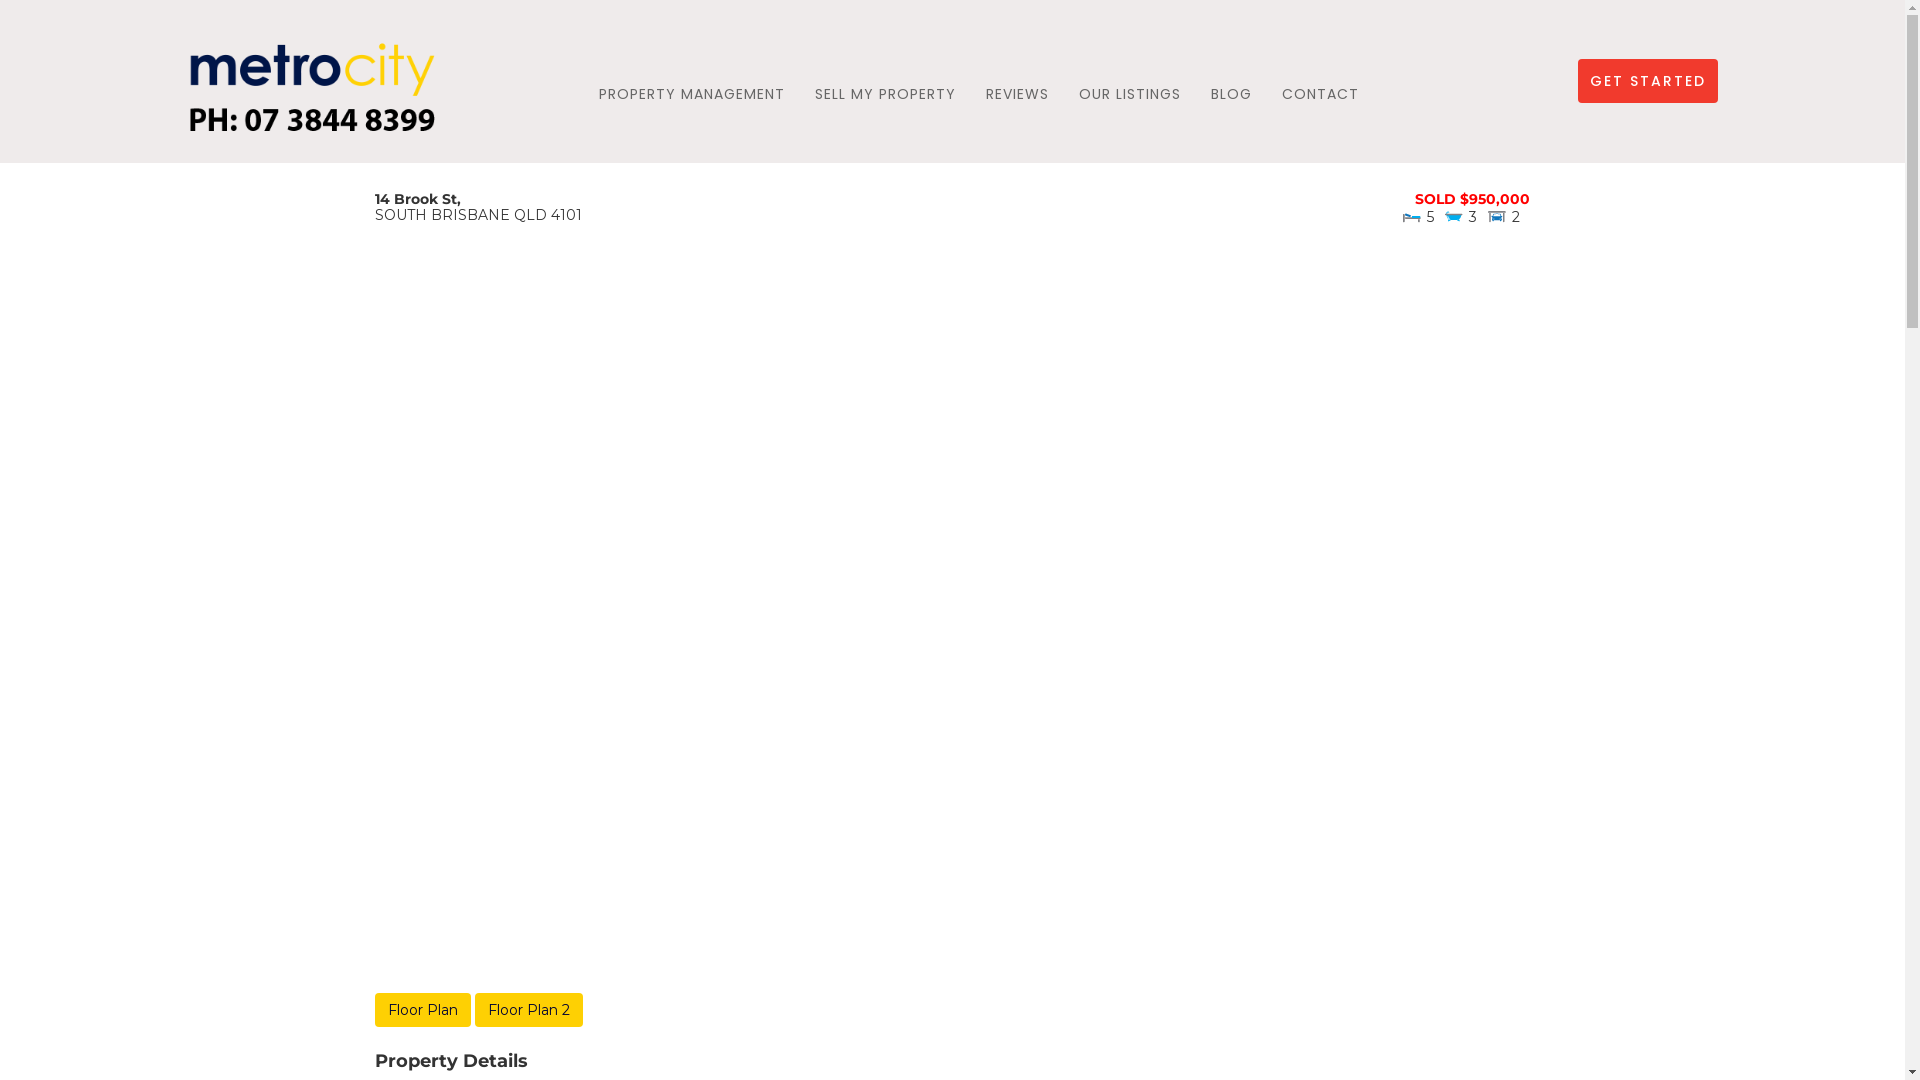 The image size is (1920, 1080). What do you see at coordinates (1648, 81) in the screenshot?
I see `GET STARTED` at bounding box center [1648, 81].